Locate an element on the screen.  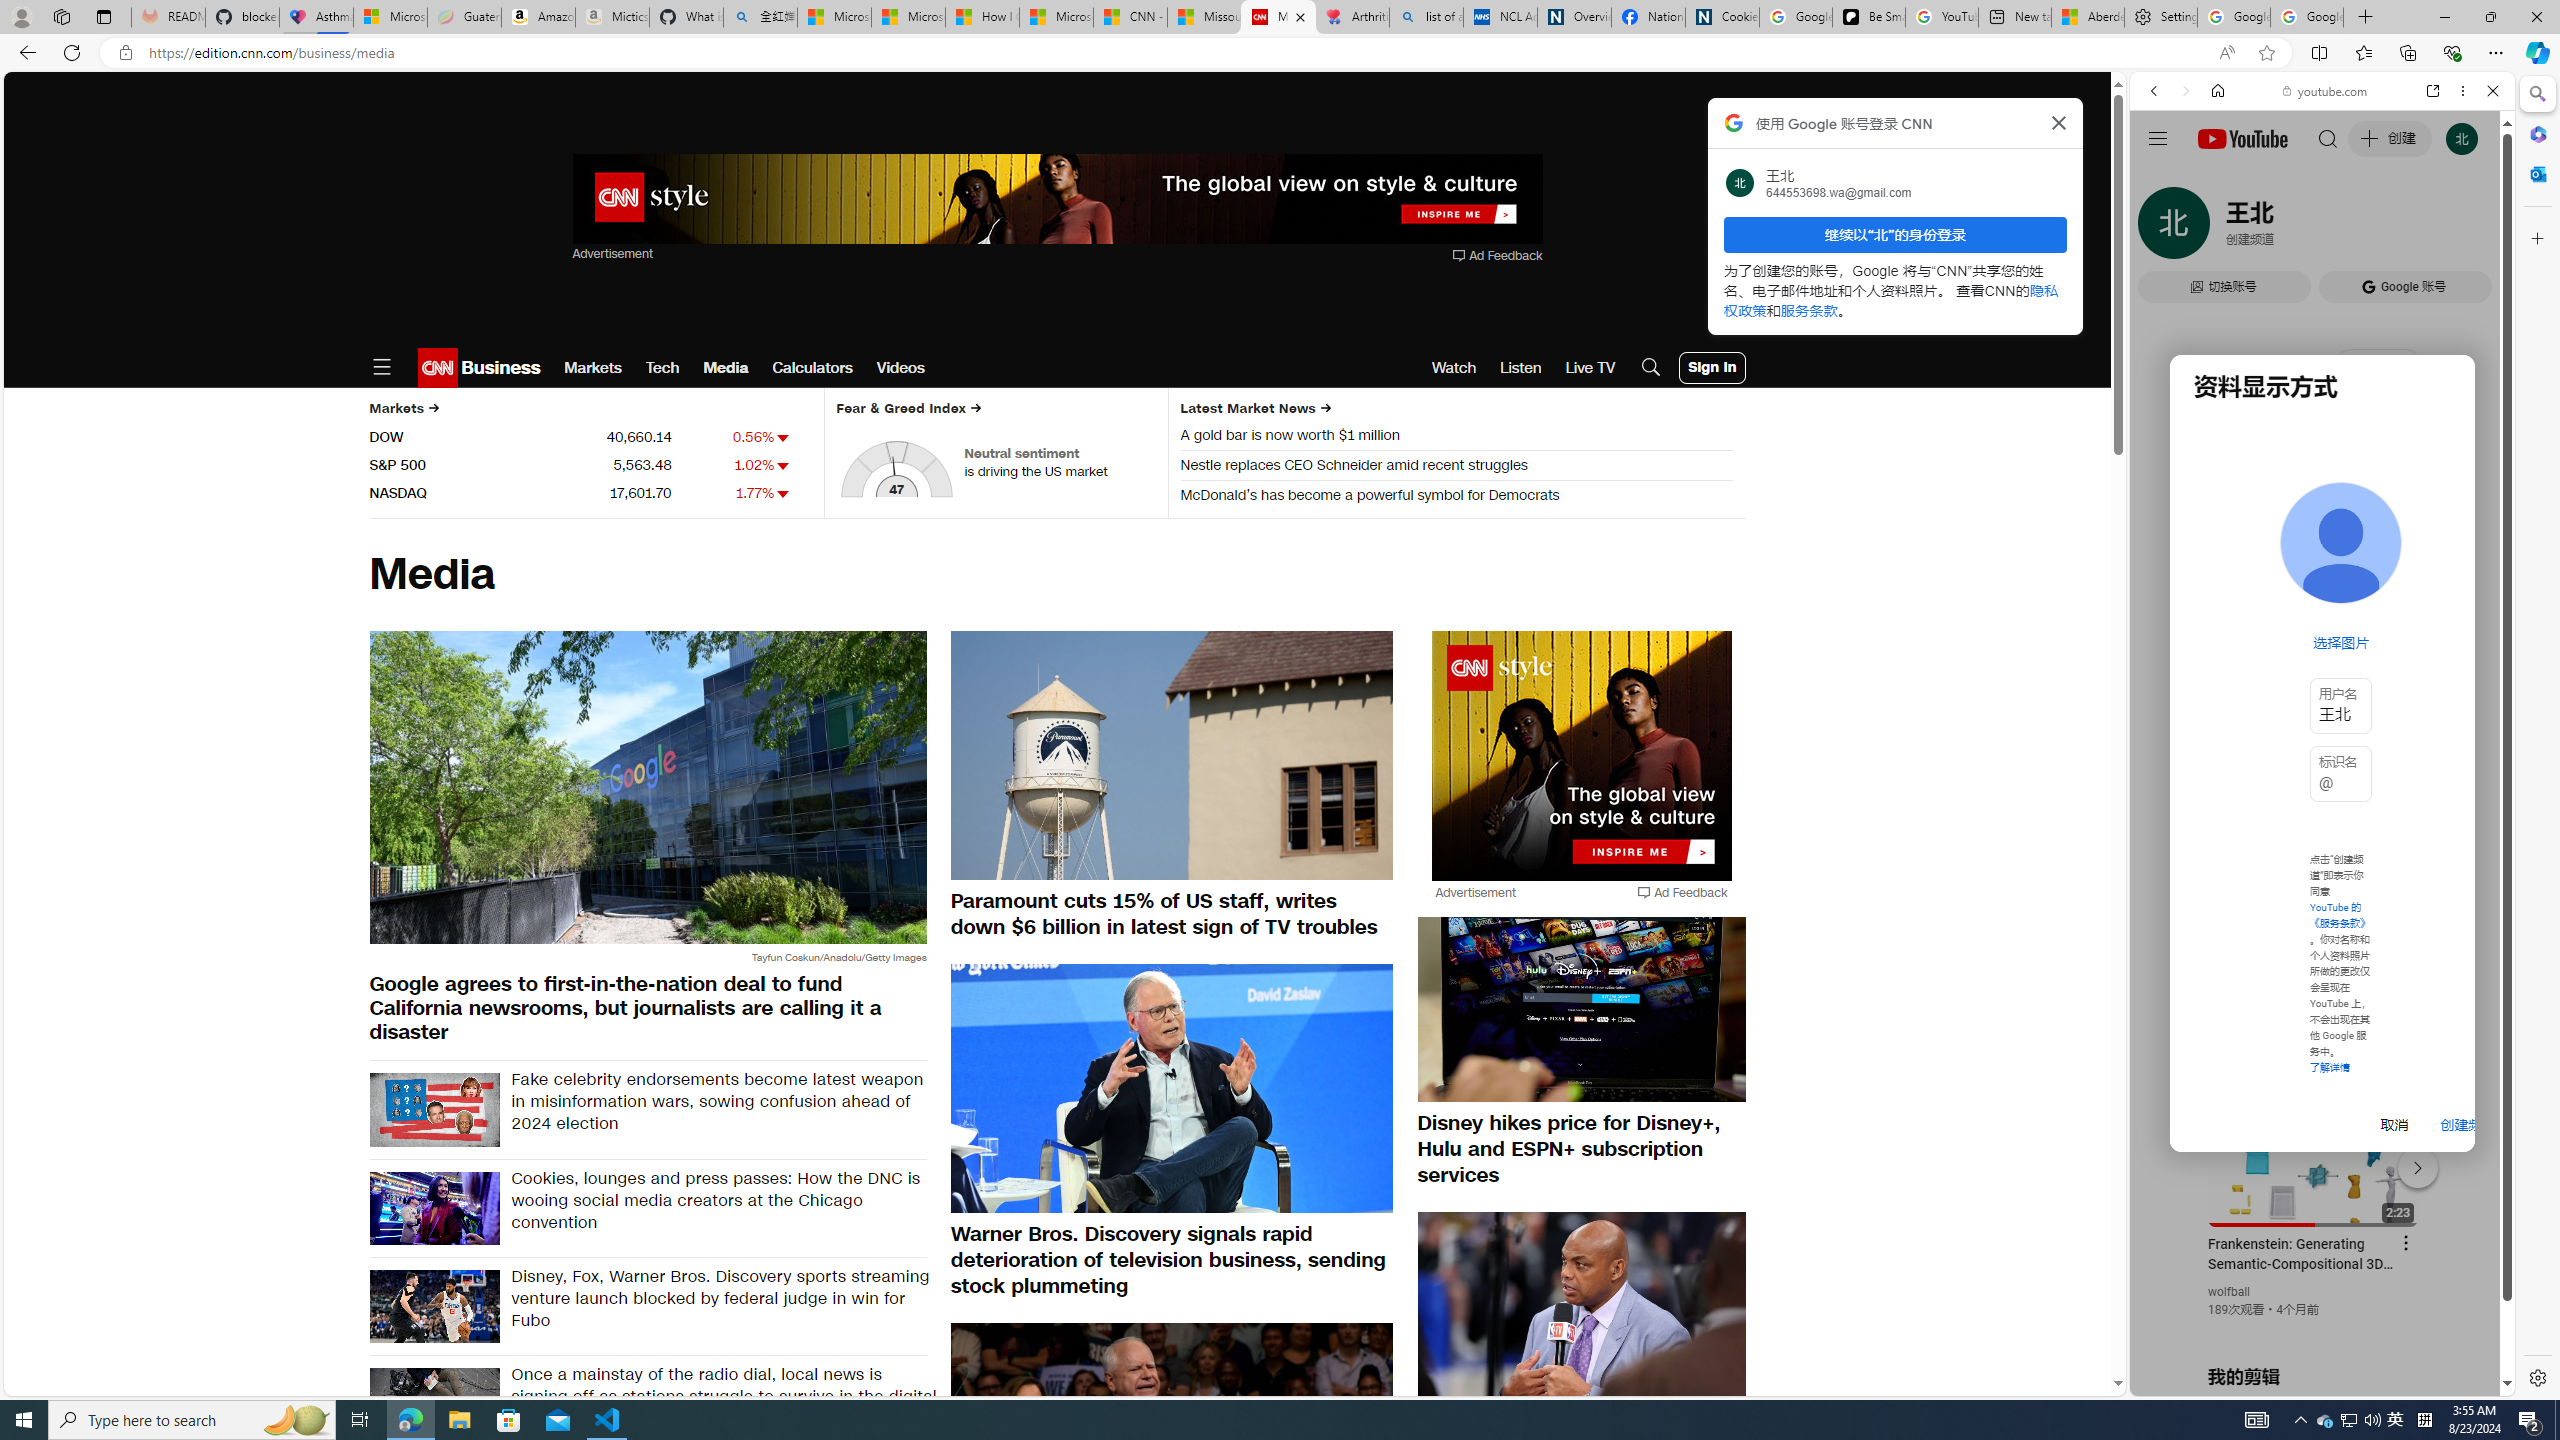
A gold bar is now worth $1 million is located at coordinates (1456, 438).